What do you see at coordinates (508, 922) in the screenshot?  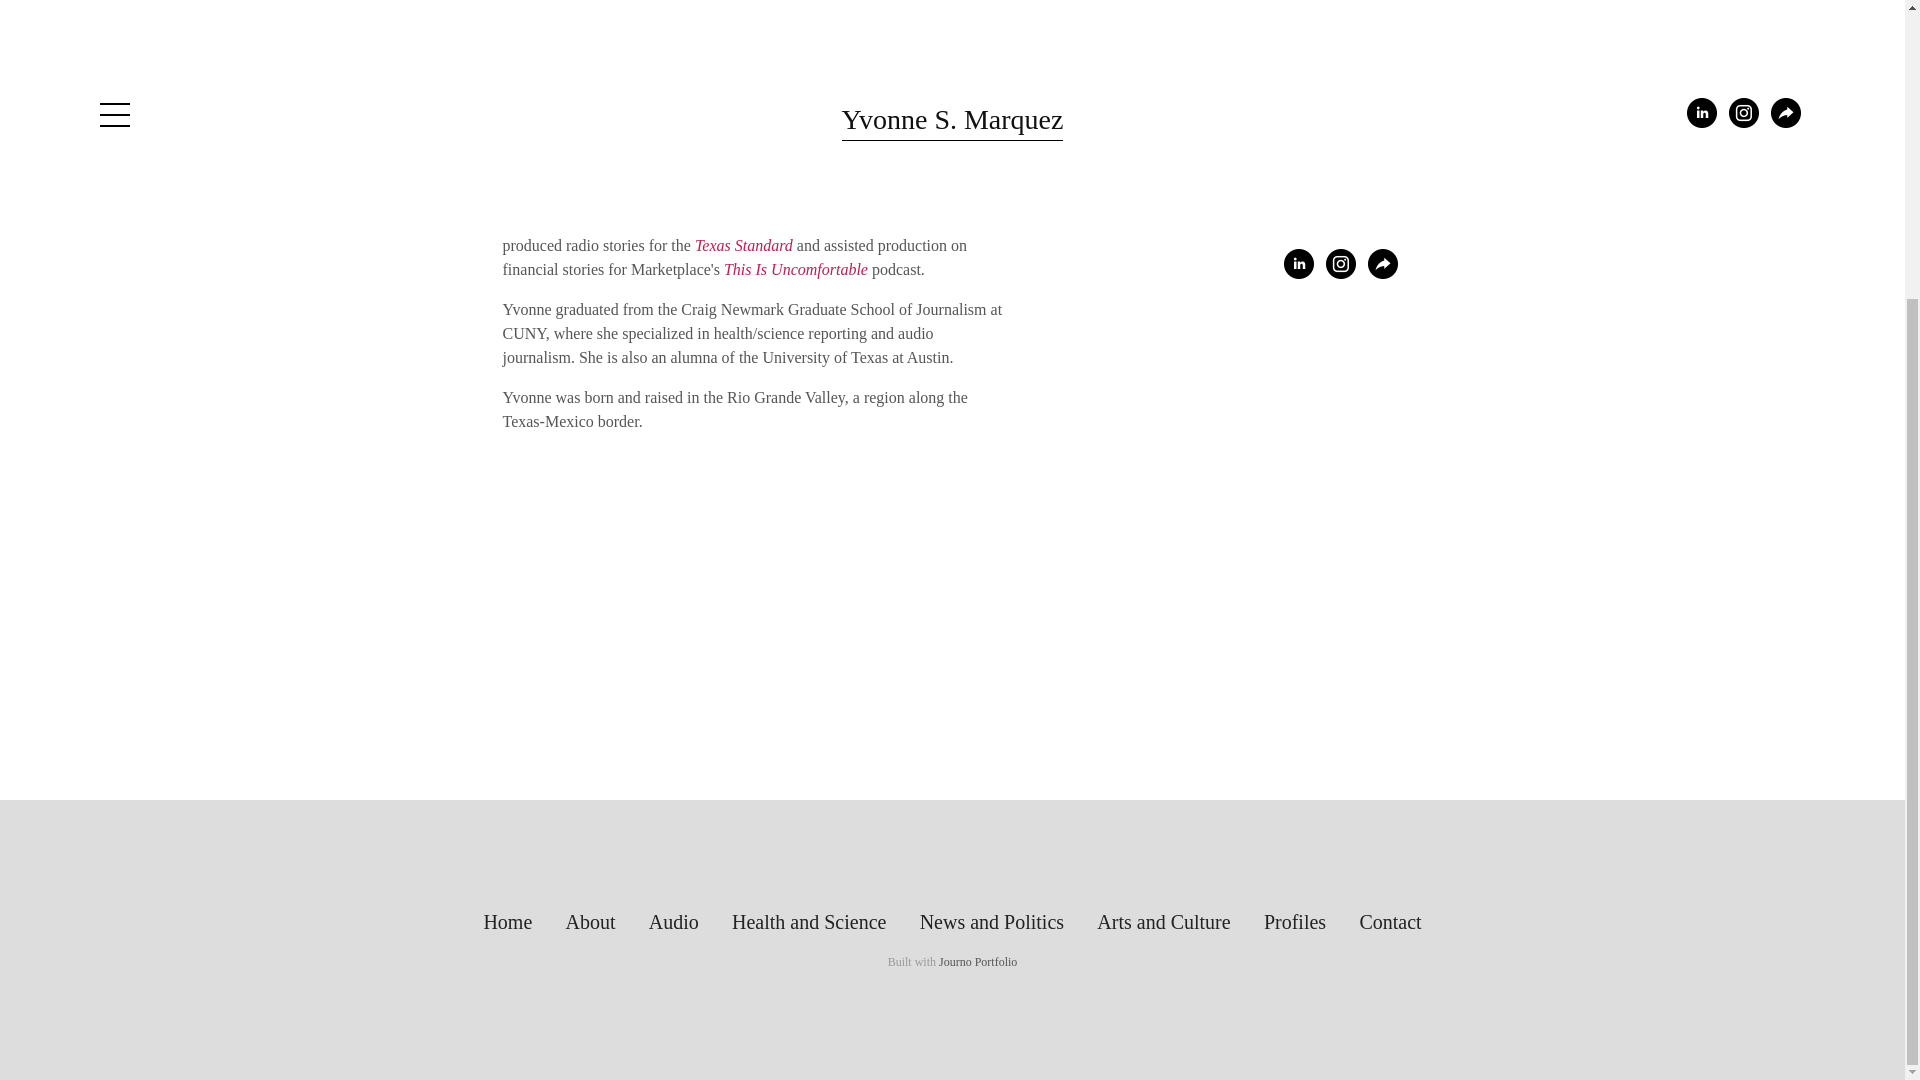 I see `Home` at bounding box center [508, 922].